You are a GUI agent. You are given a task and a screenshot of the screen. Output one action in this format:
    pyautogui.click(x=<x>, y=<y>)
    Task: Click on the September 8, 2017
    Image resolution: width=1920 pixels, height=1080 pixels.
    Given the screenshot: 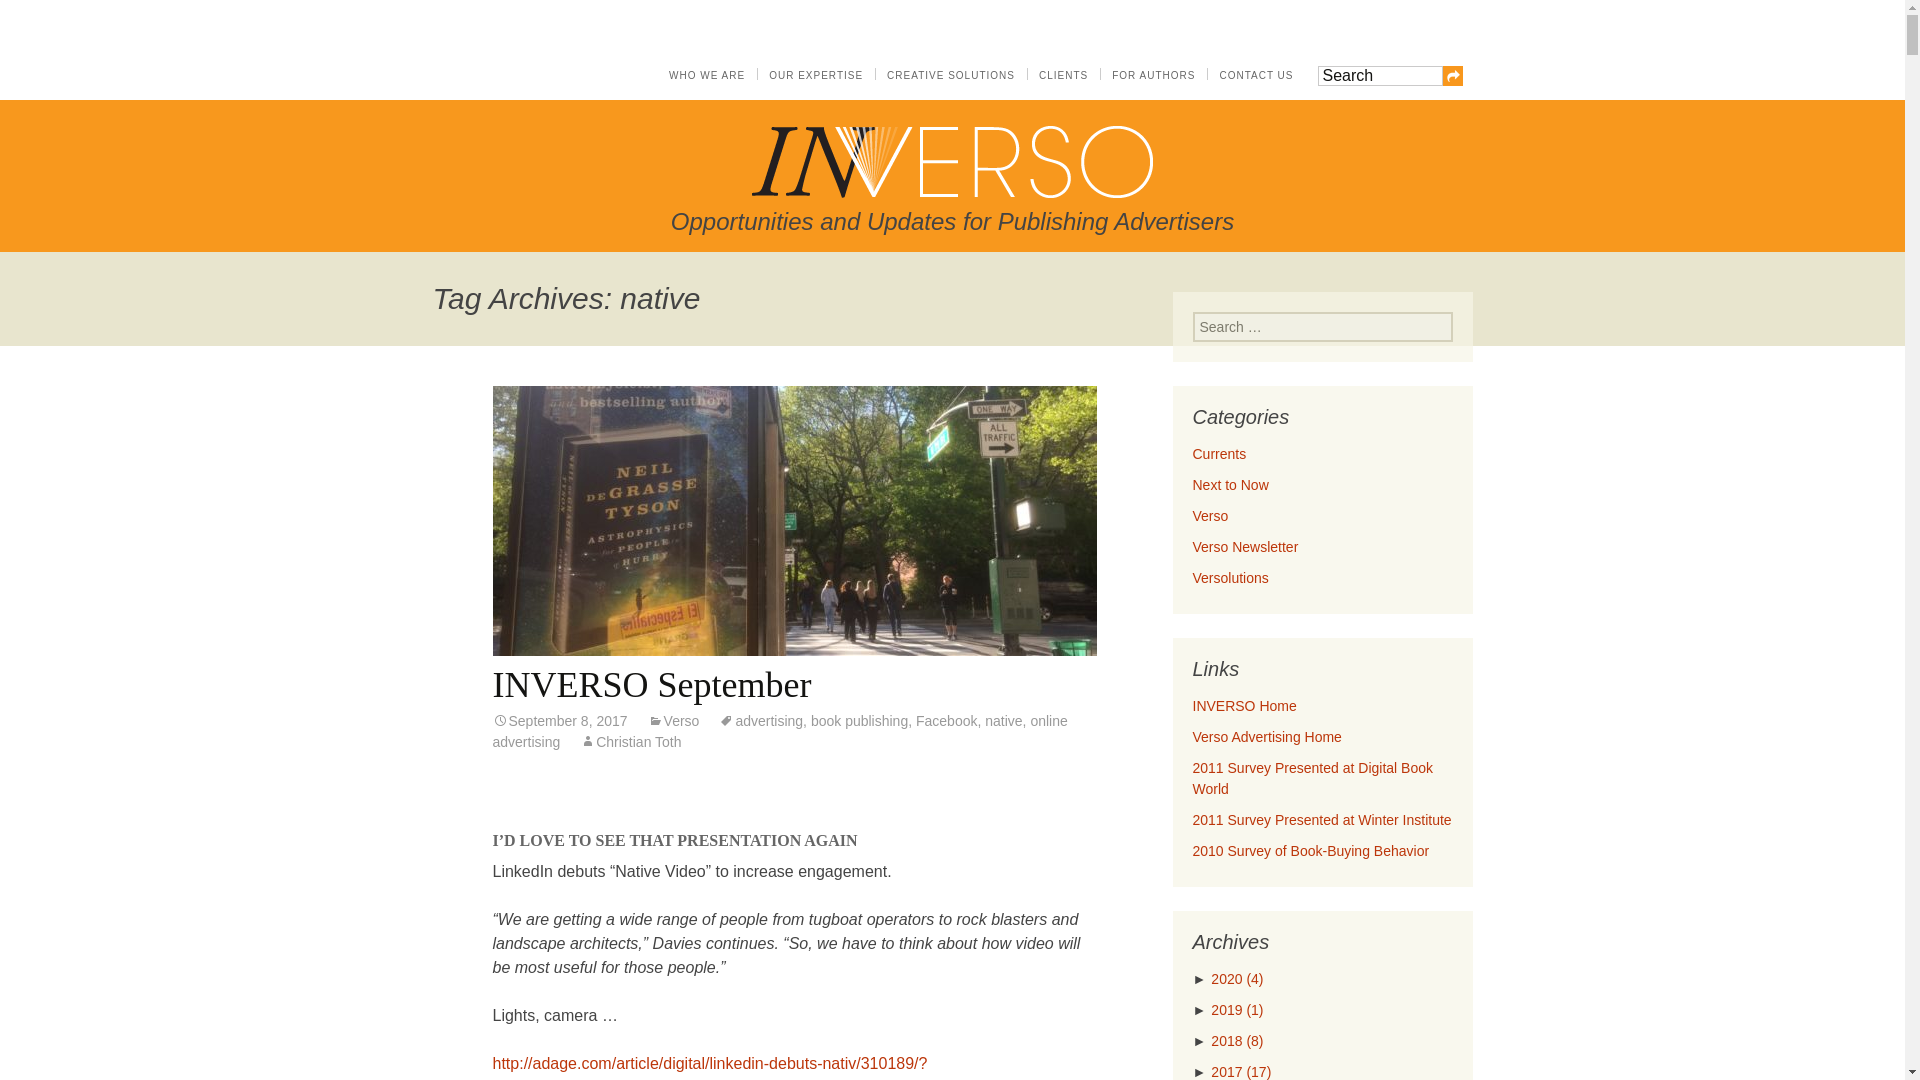 What is the action you would take?
    pyautogui.click(x=559, y=720)
    